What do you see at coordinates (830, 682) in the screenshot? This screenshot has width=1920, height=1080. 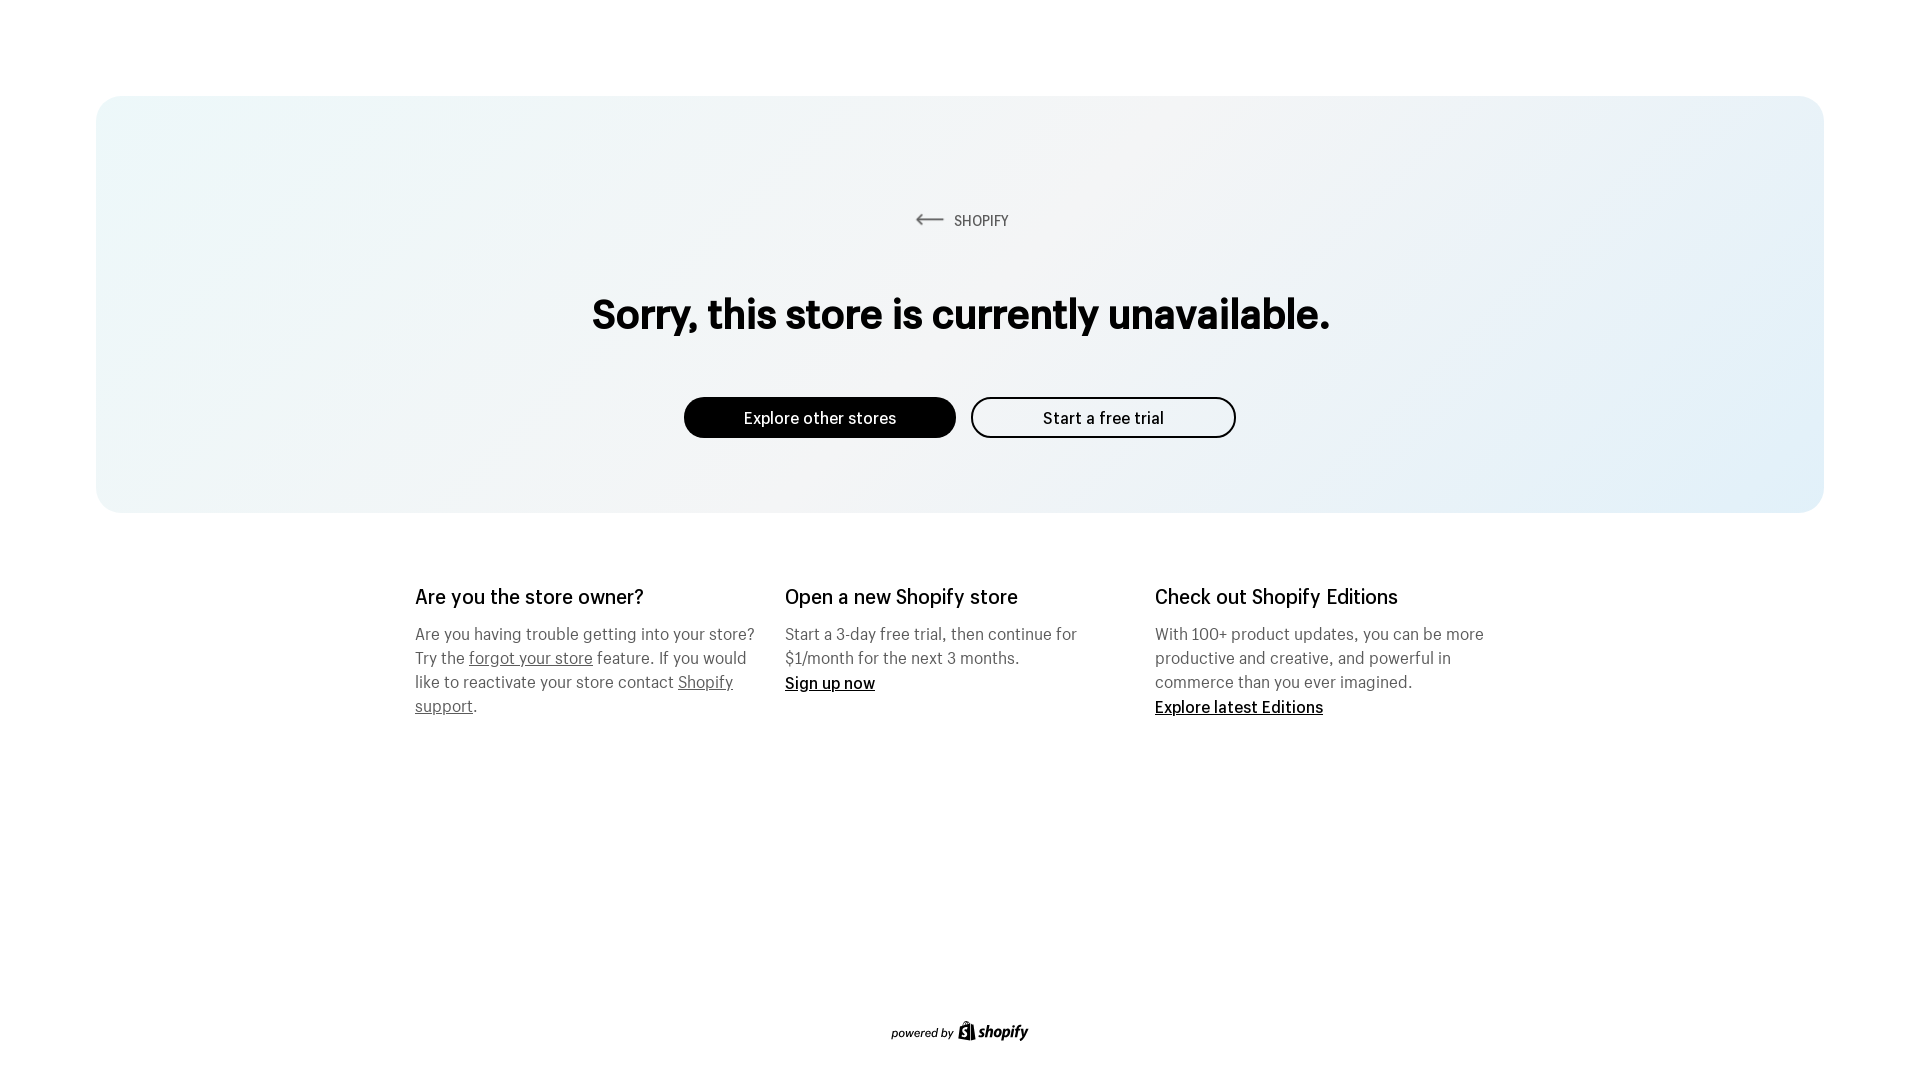 I see `Sign up now` at bounding box center [830, 682].